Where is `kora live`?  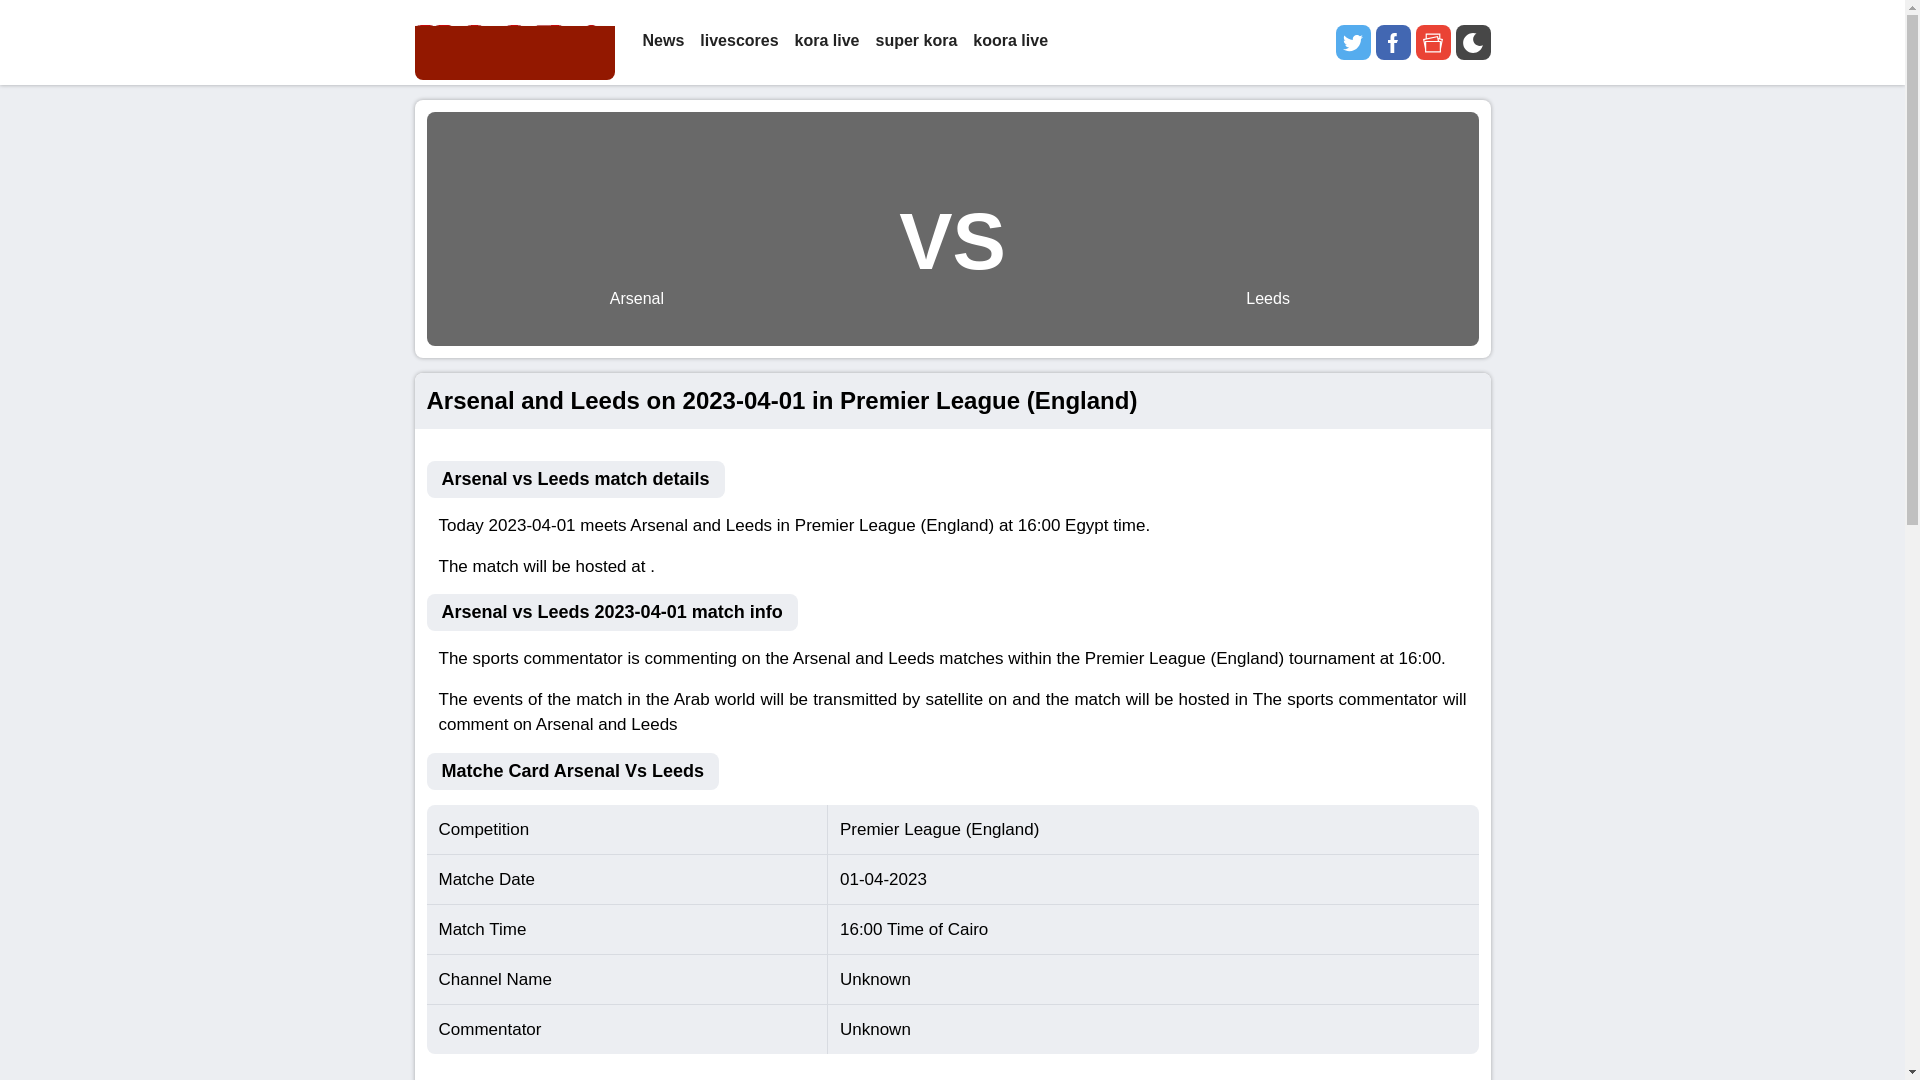
kora live is located at coordinates (827, 42).